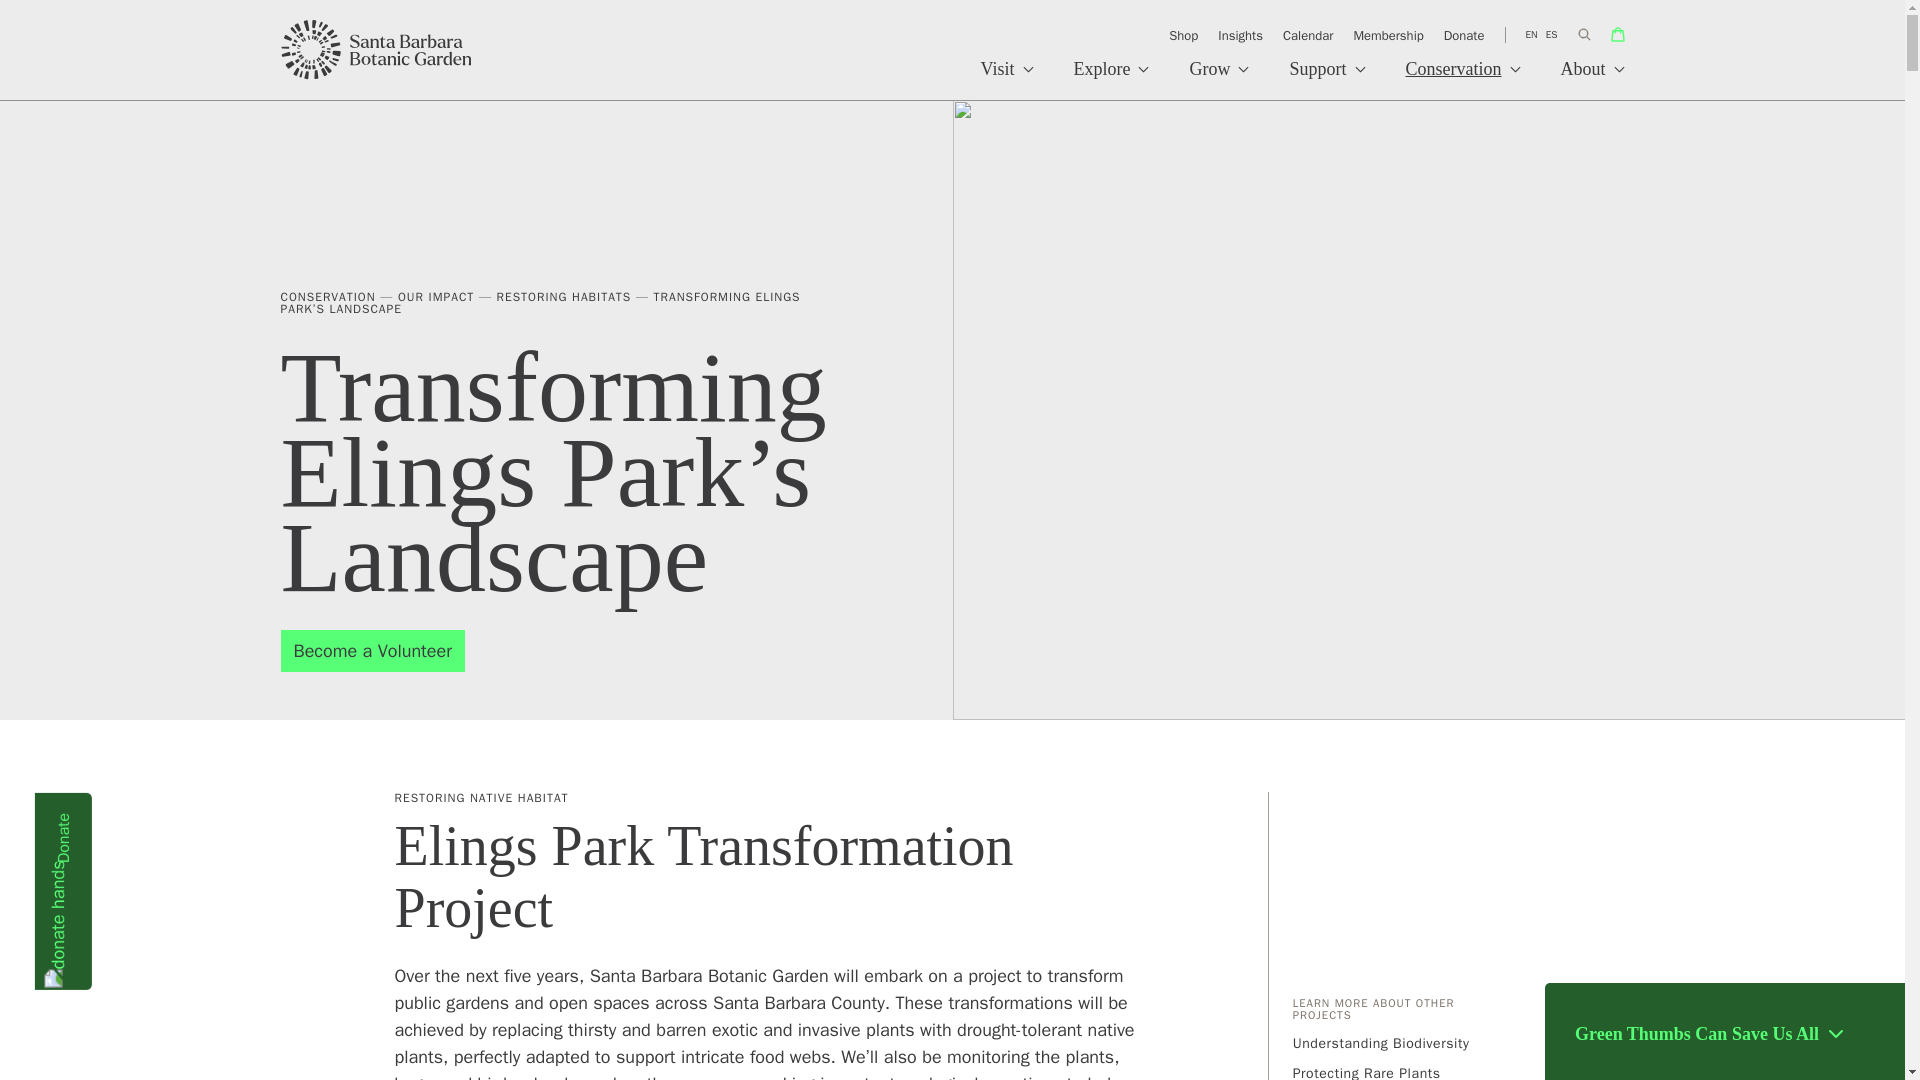  I want to click on Insights, so click(1240, 36).